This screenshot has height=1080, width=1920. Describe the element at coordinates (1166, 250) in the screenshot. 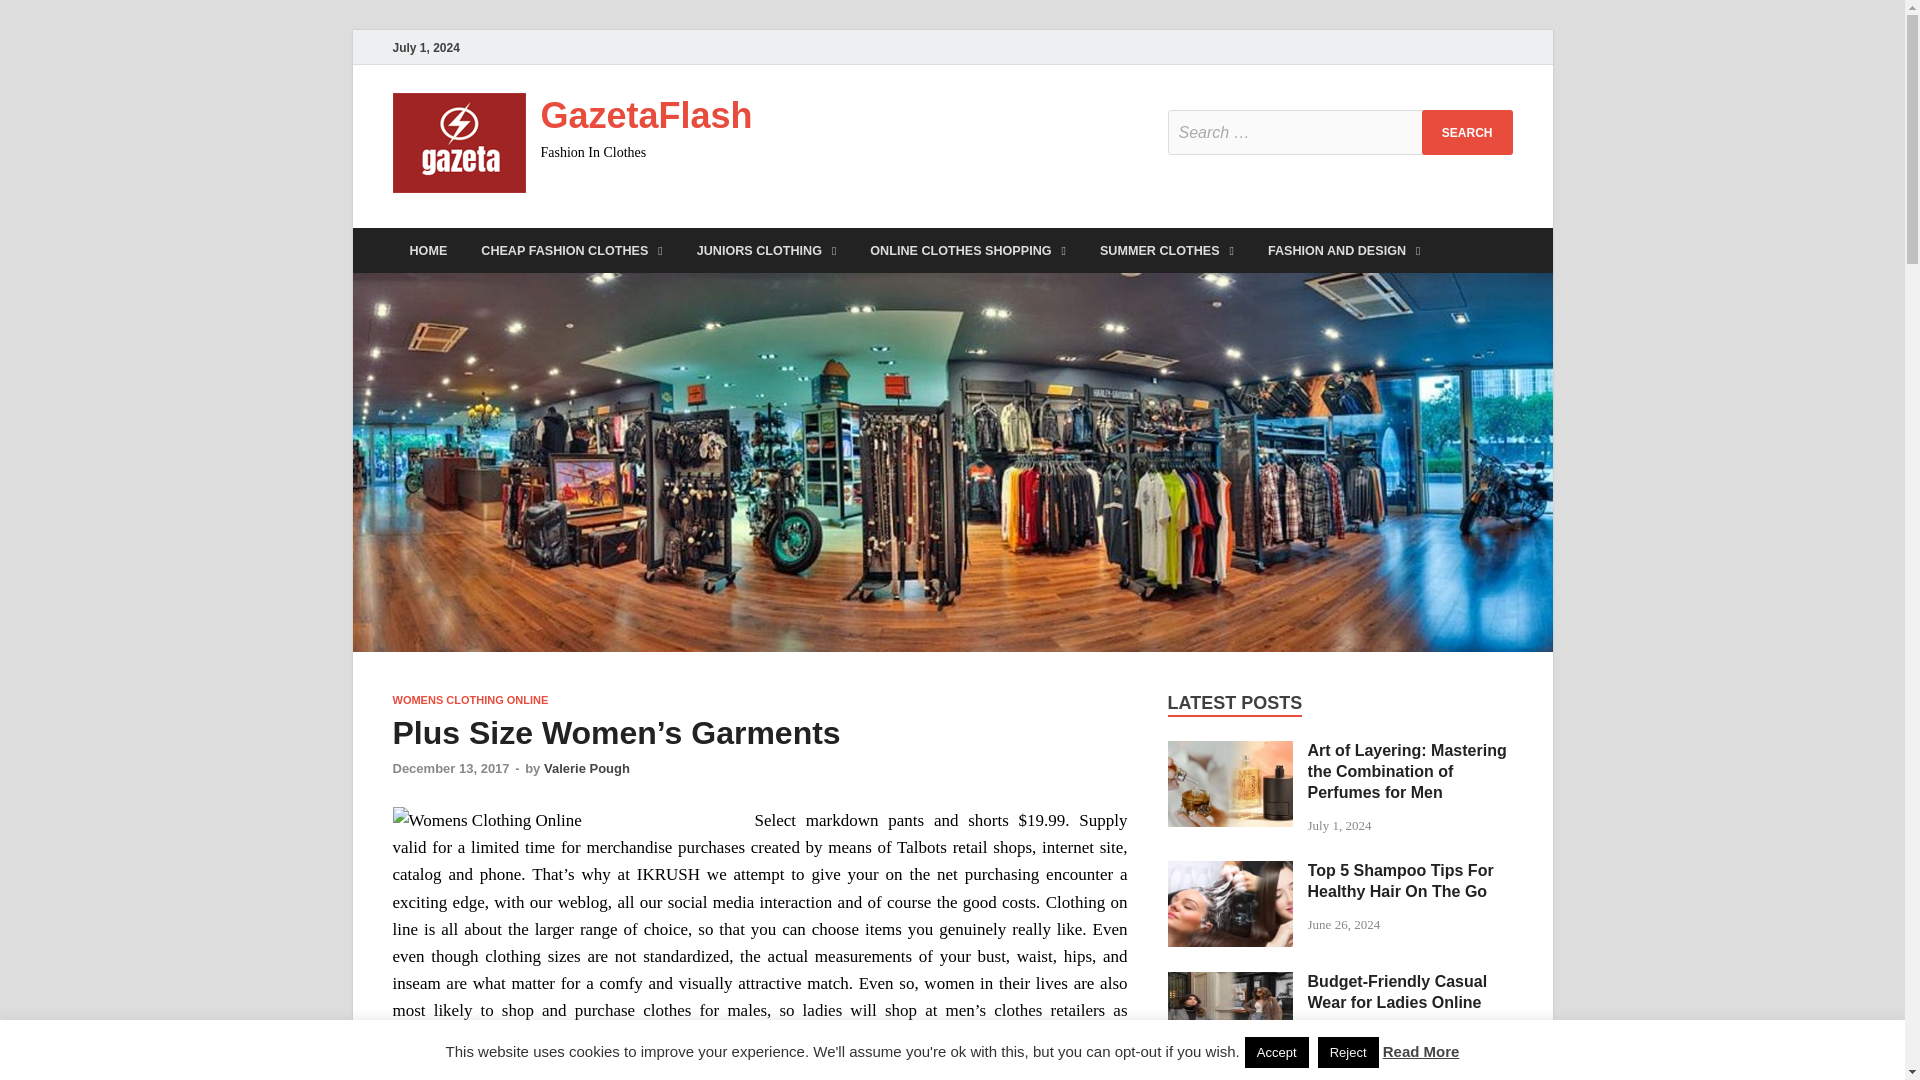

I see `SUMMER CLOTHES` at that location.